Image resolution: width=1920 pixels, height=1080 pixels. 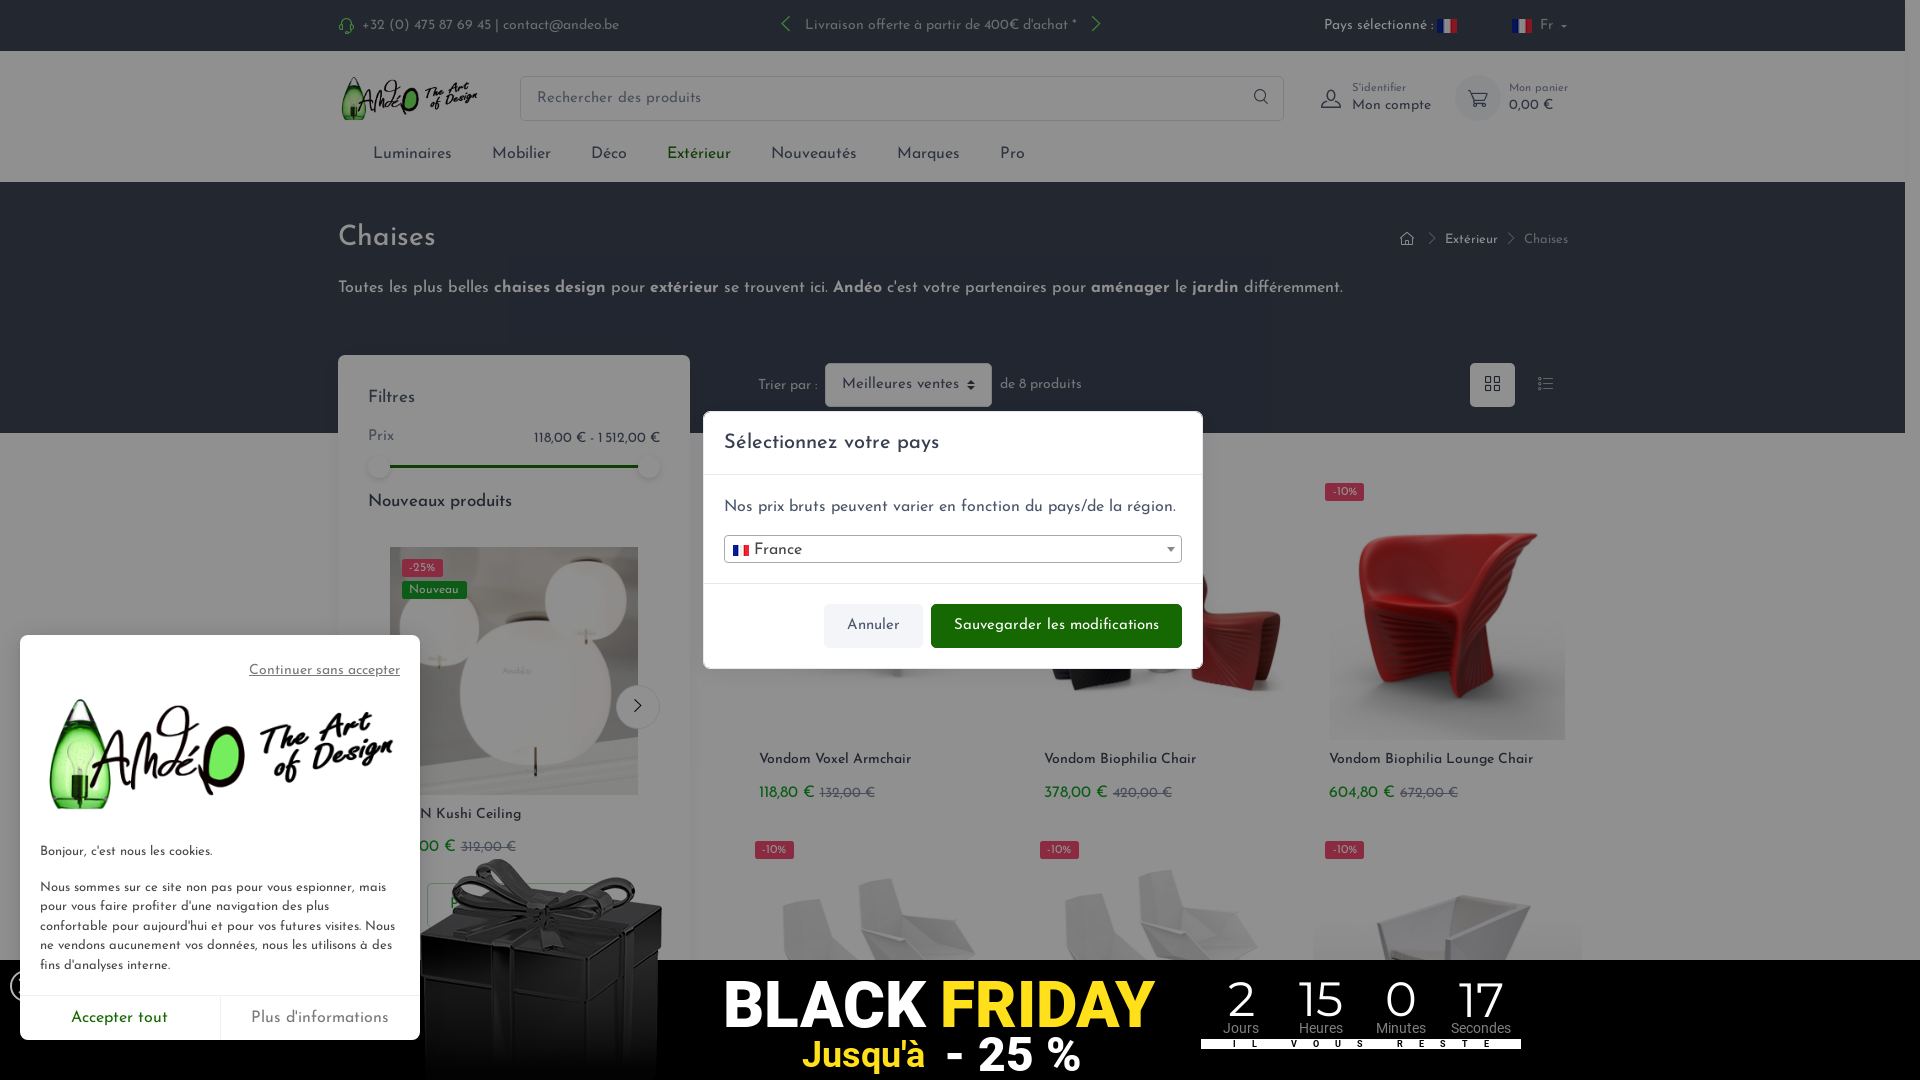 I want to click on Sauvegarder les modifications, so click(x=1056, y=626).